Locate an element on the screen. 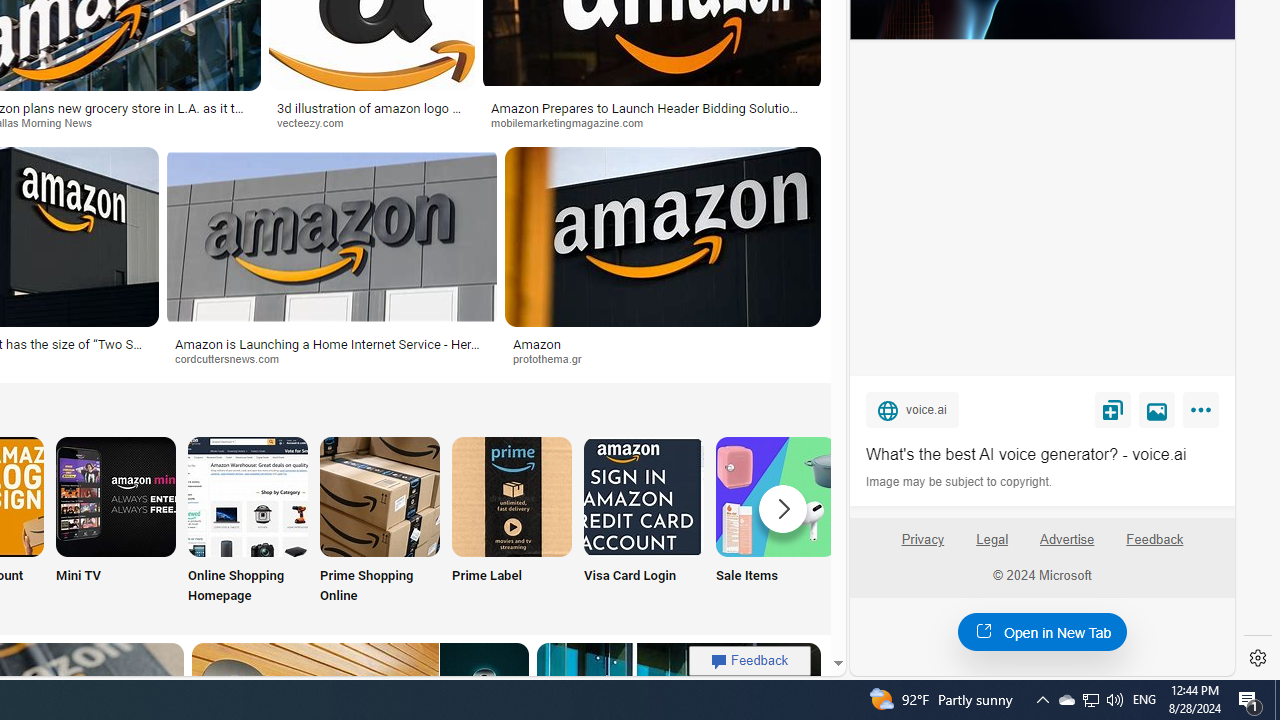  Amazon Mini TV Mini TV is located at coordinates (116, 522).